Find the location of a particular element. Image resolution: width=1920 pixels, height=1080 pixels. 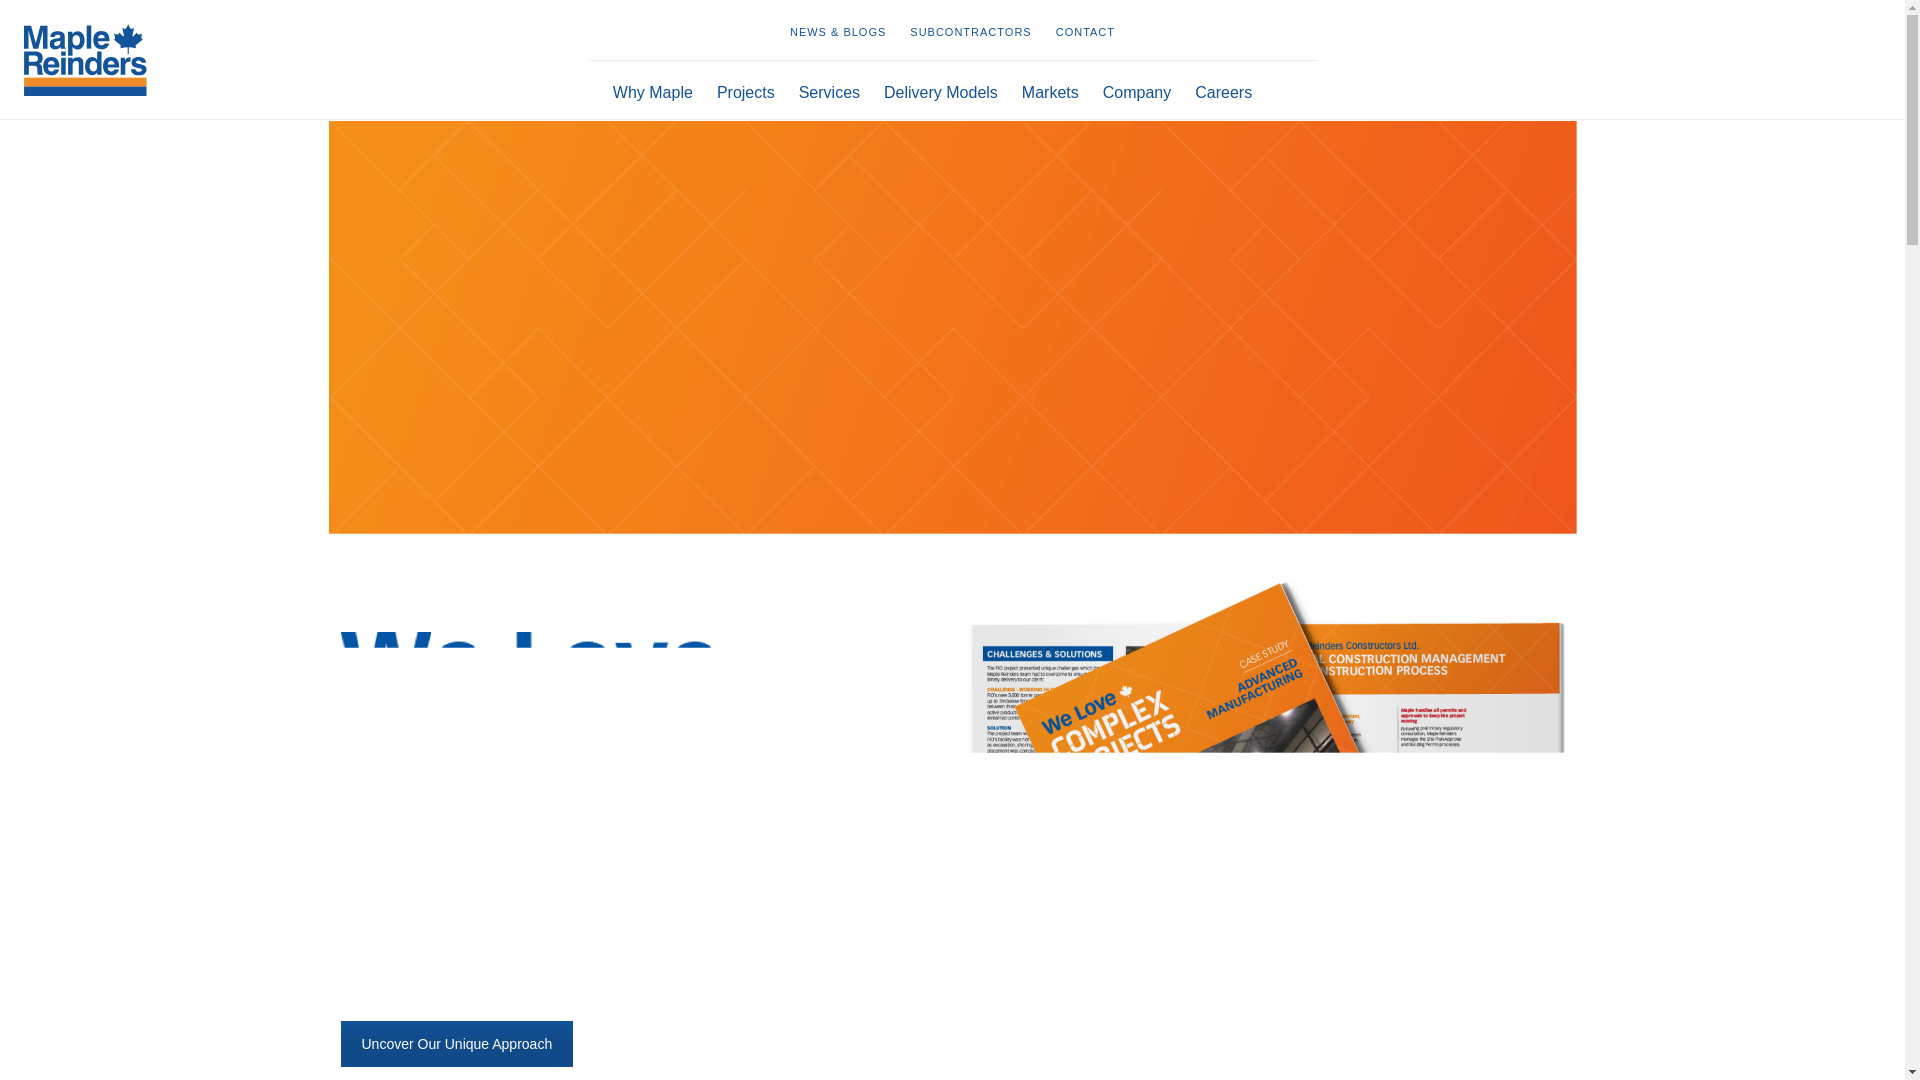

Markets is located at coordinates (1050, 90).